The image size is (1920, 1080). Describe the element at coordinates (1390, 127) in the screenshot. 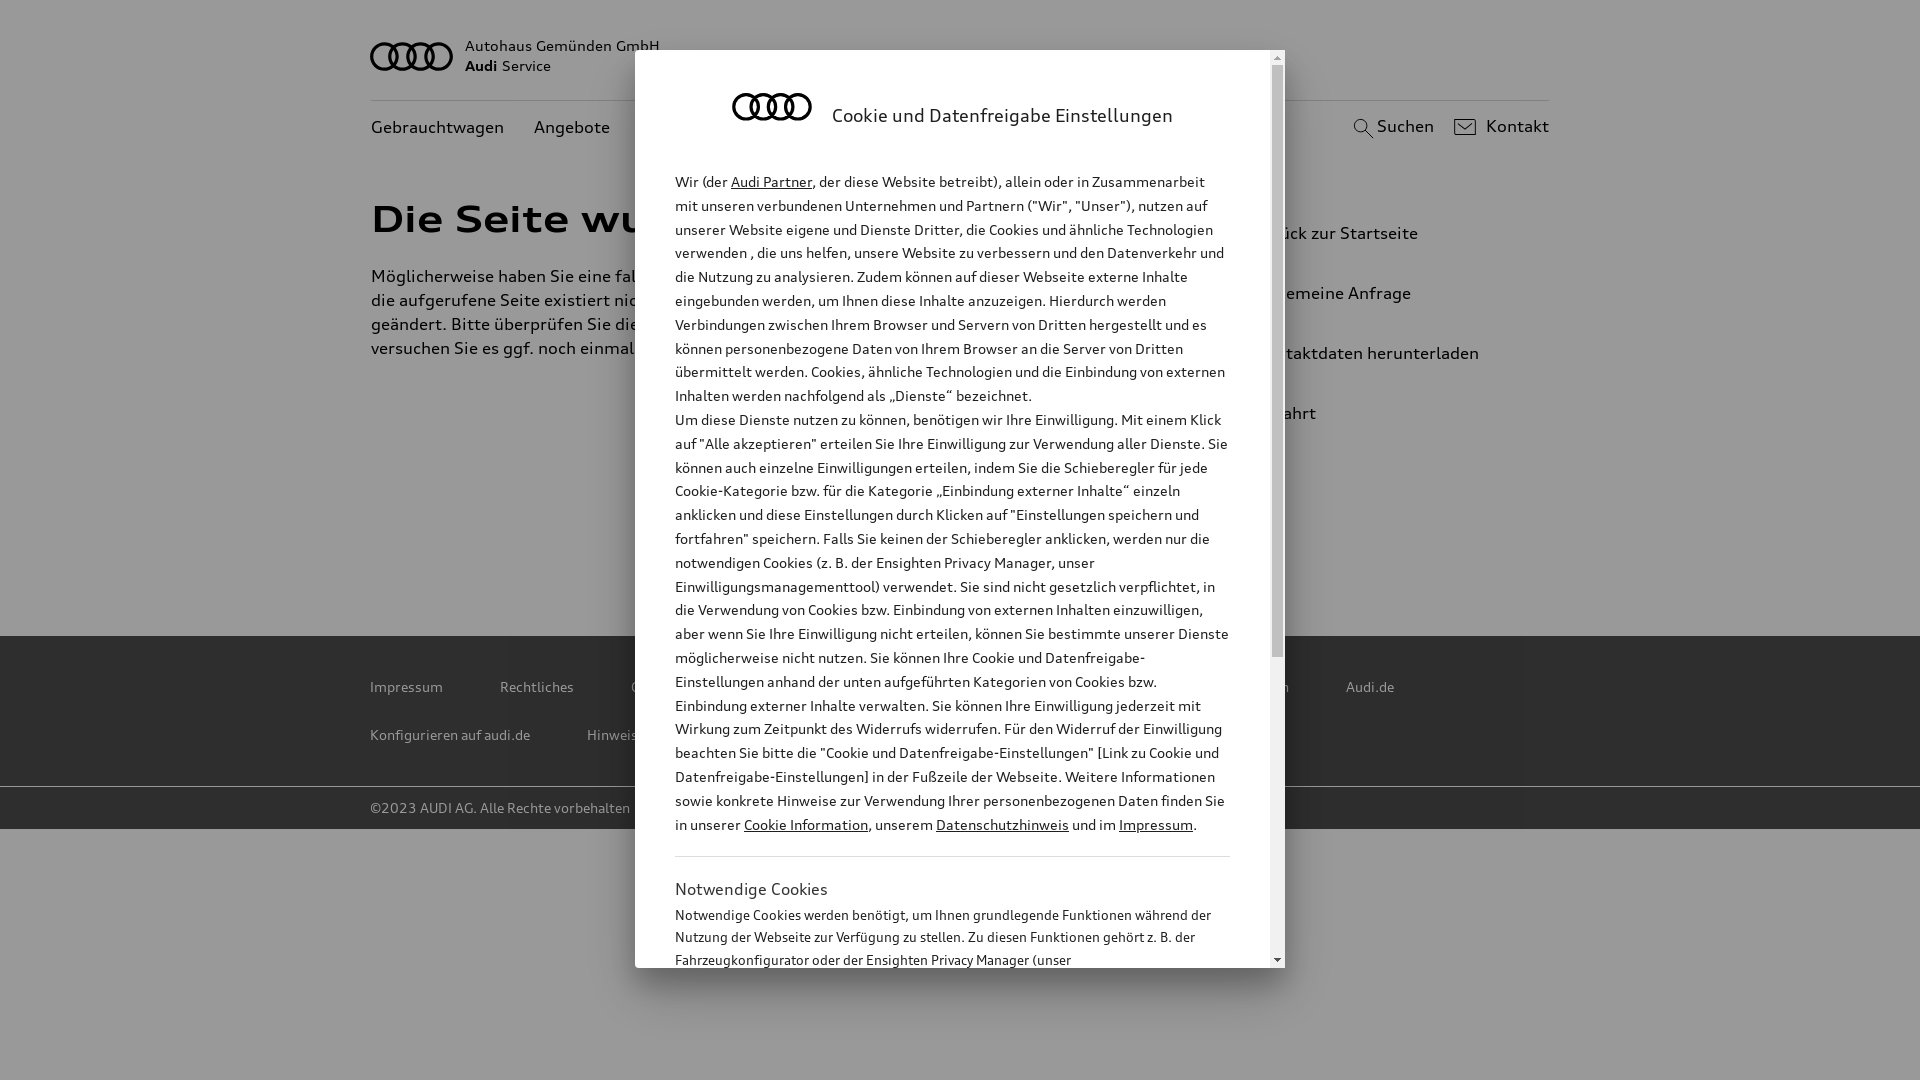

I see `Suchen` at that location.